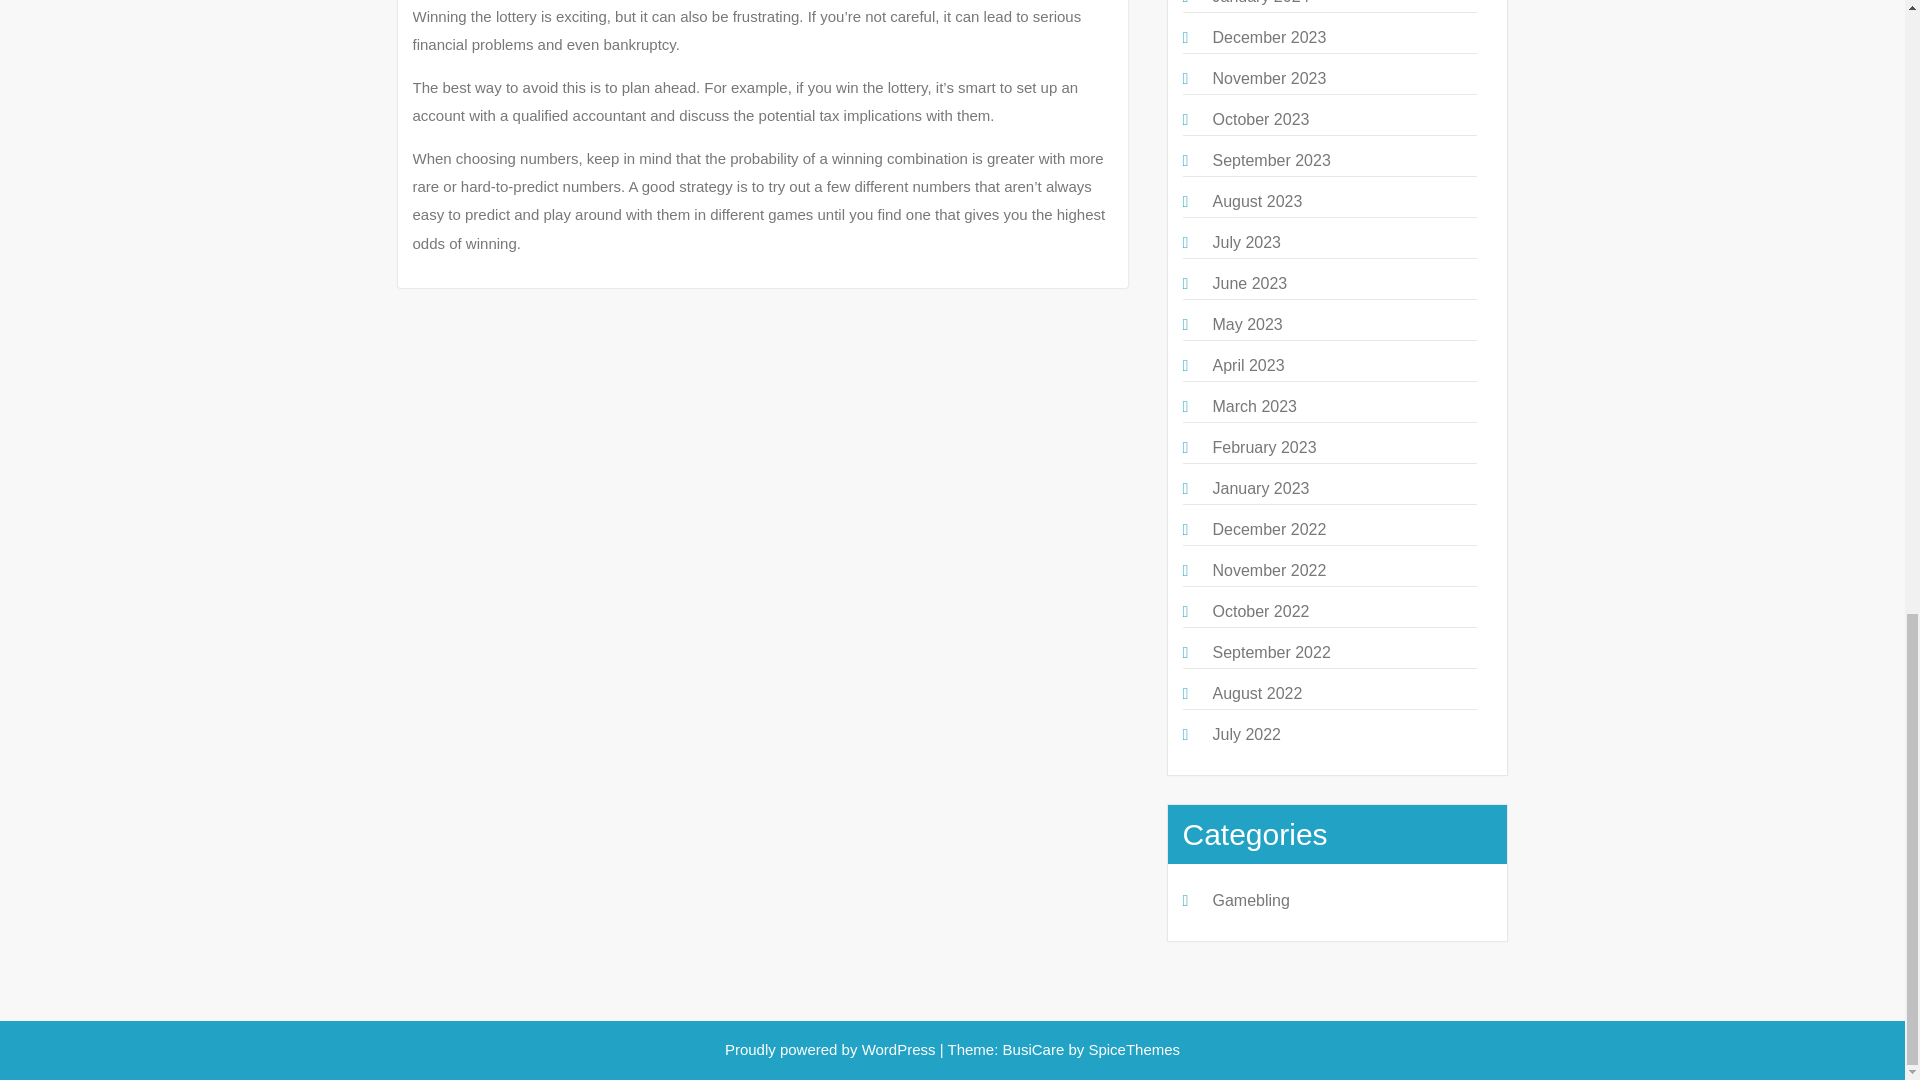 The height and width of the screenshot is (1080, 1920). I want to click on December 2023, so click(1268, 38).